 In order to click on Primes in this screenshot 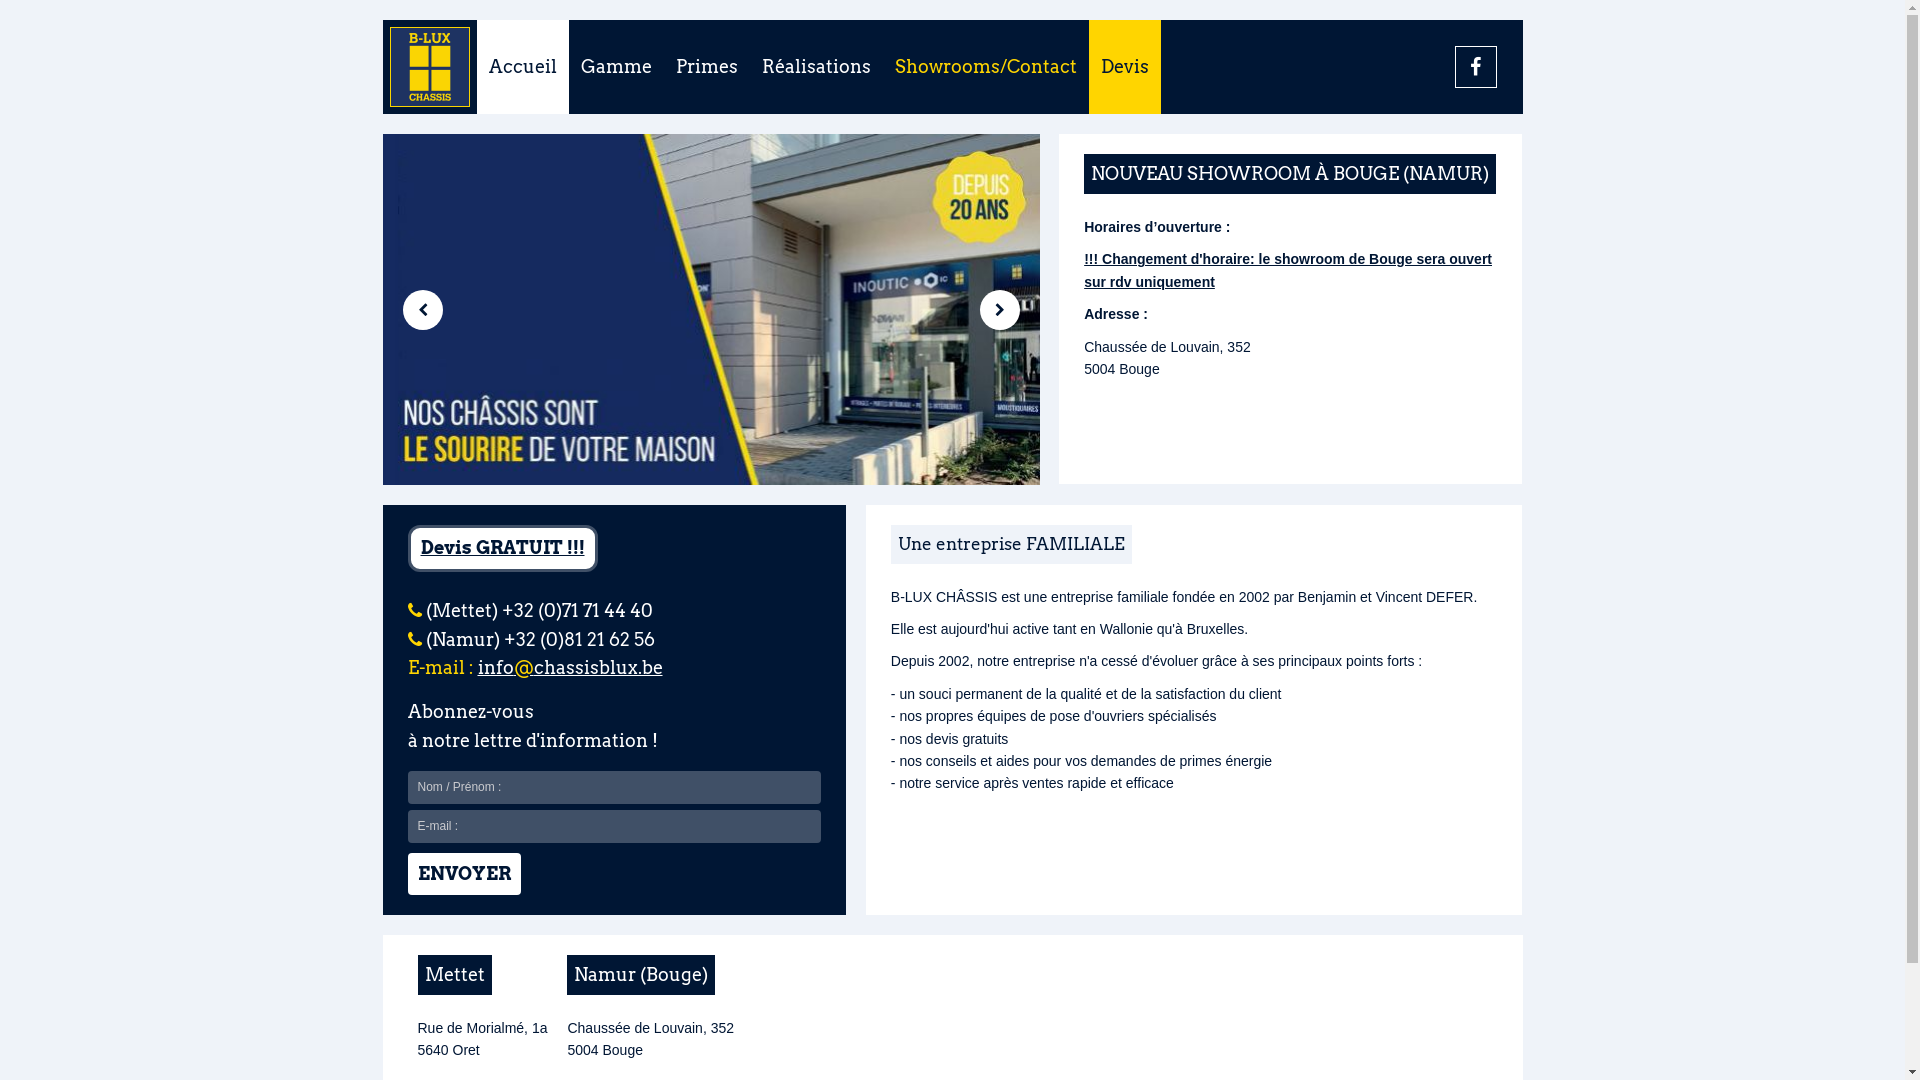, I will do `click(707, 67)`.